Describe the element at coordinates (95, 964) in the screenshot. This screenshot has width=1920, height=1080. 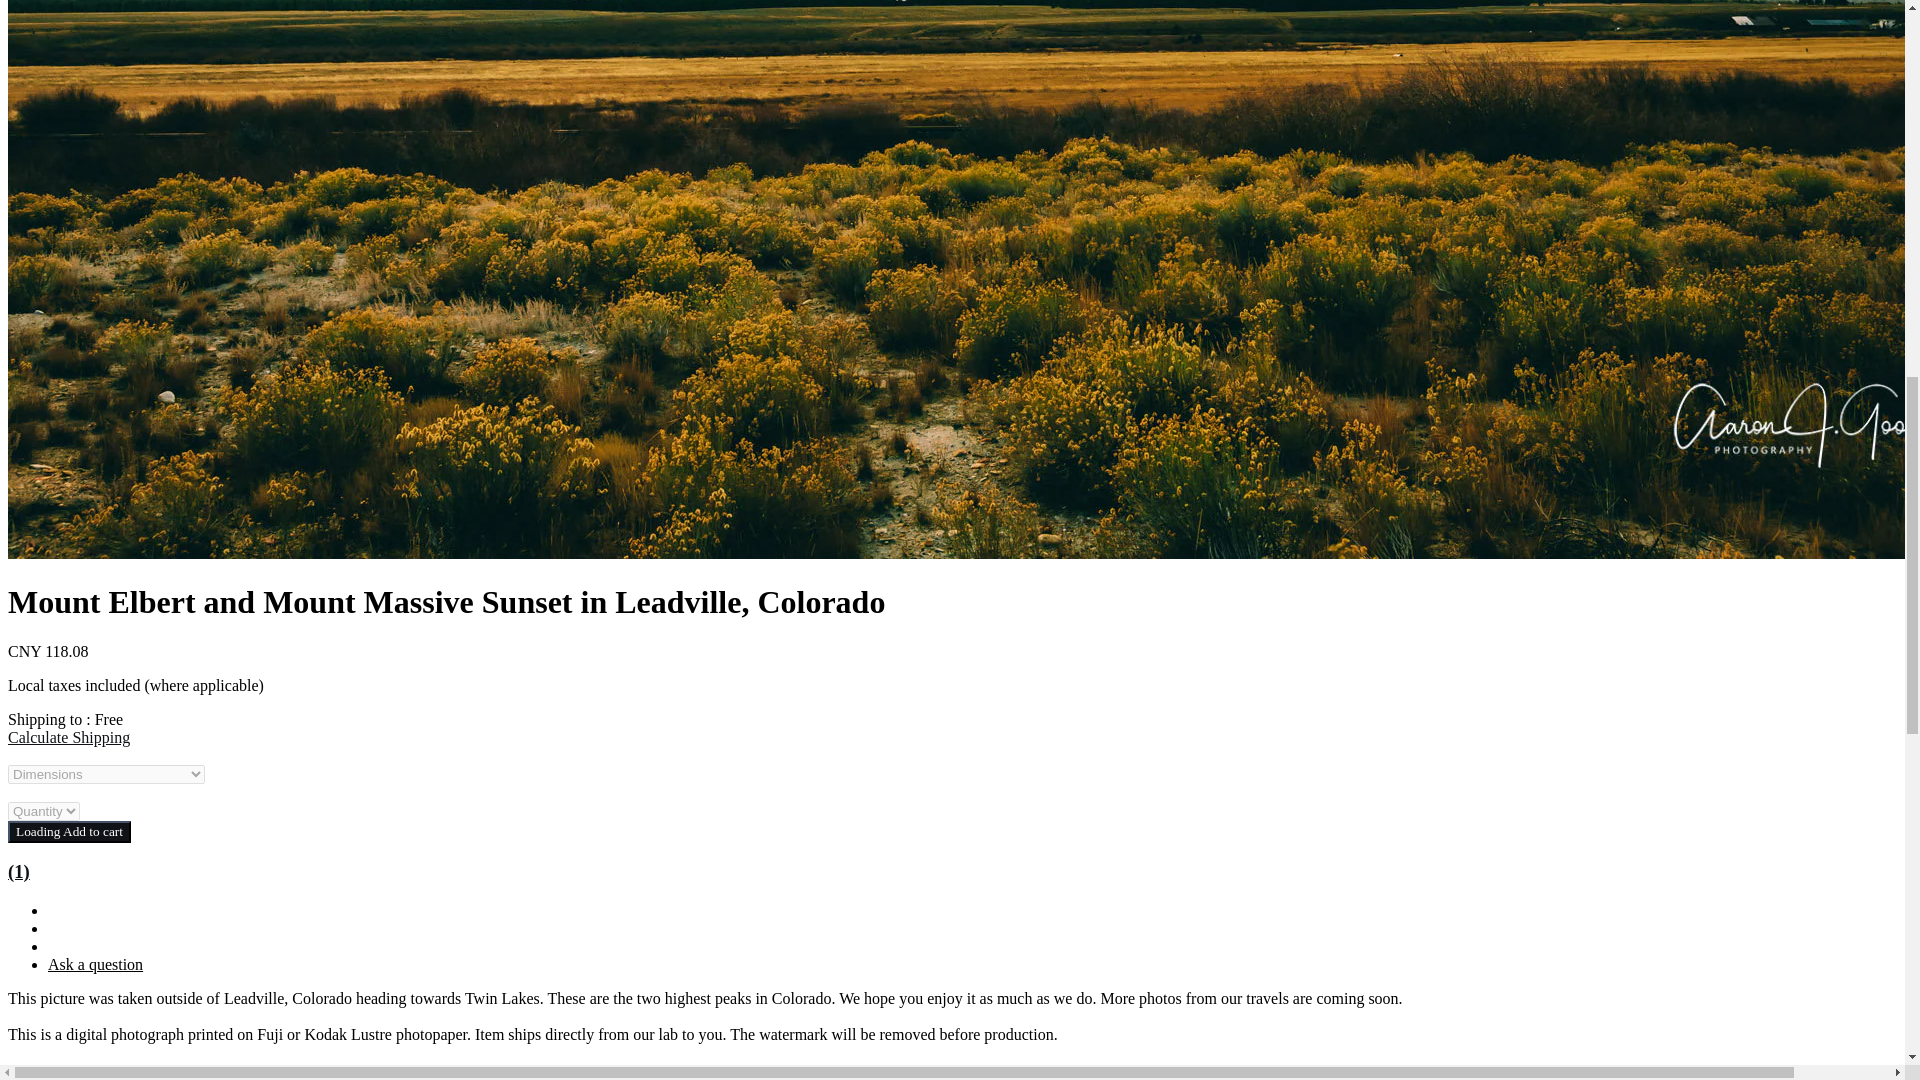
I see `Ask a question` at that location.